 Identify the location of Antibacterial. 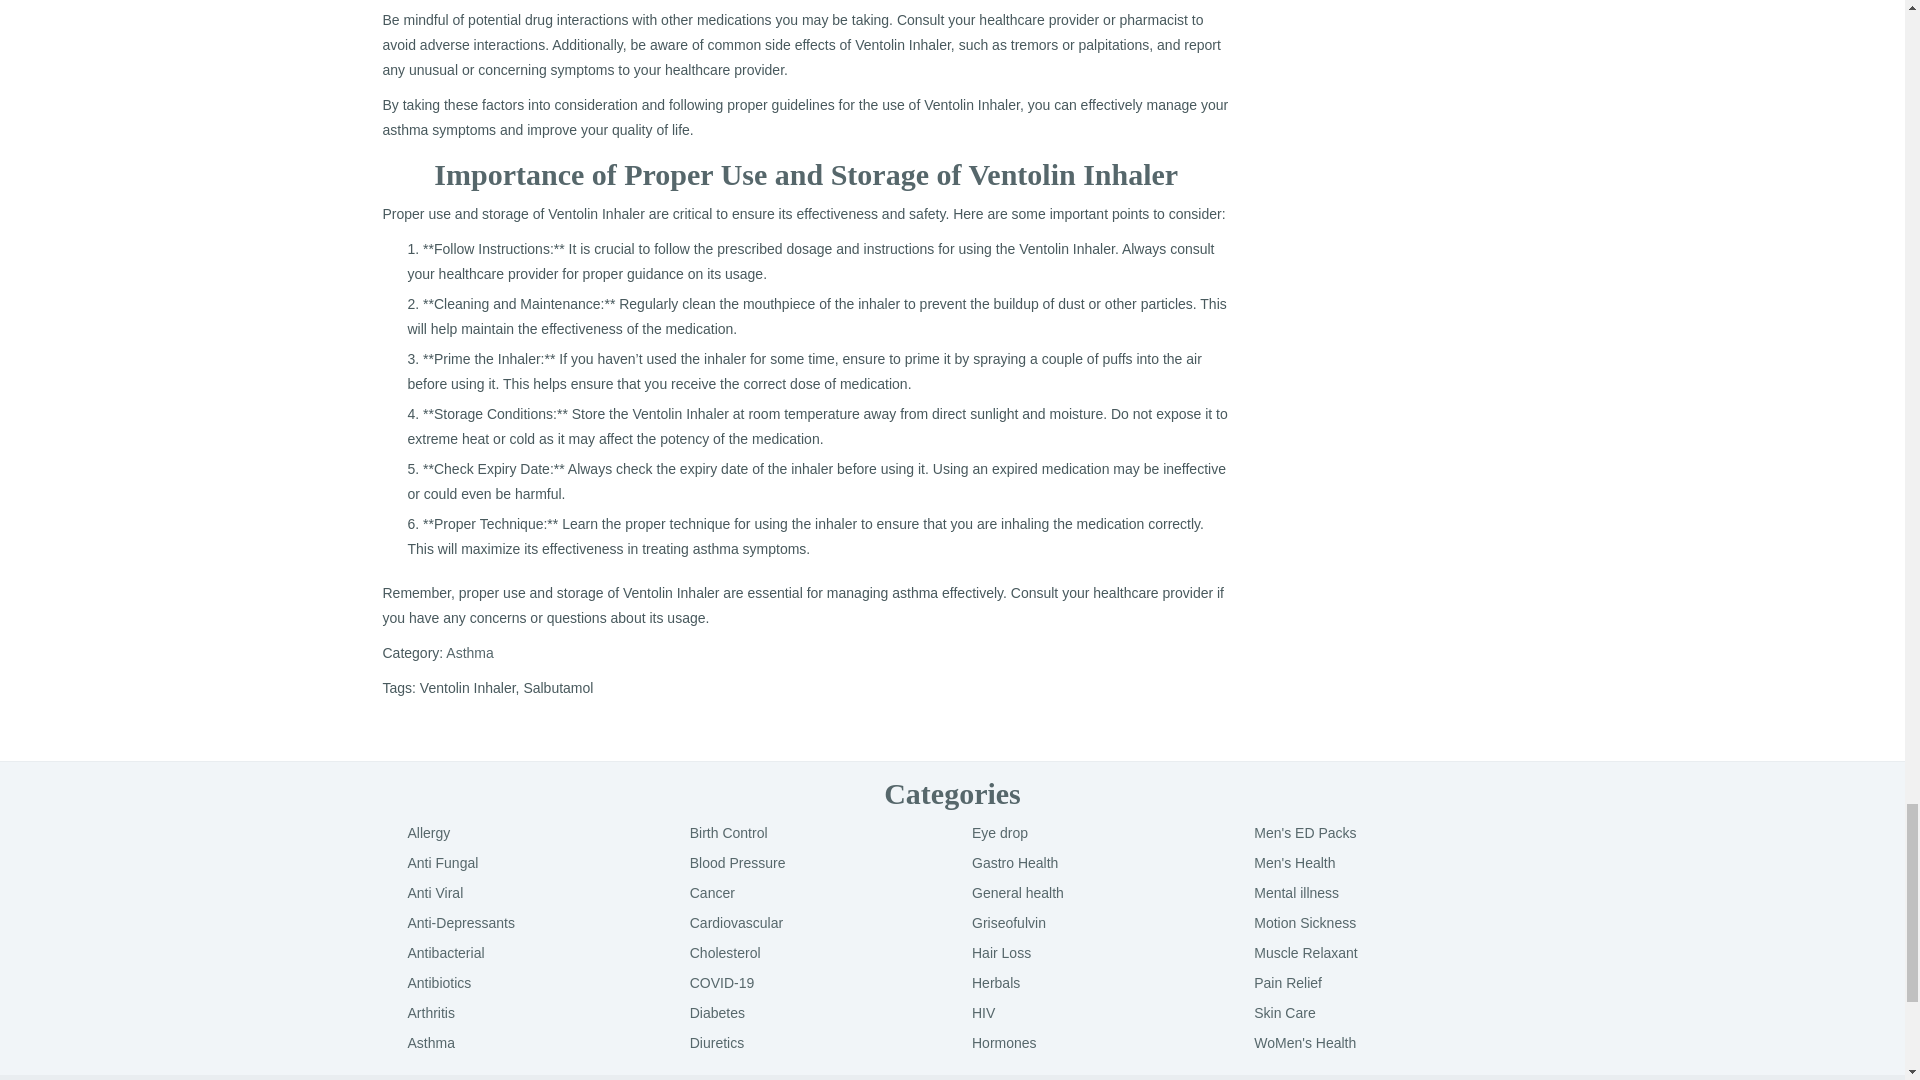
(446, 953).